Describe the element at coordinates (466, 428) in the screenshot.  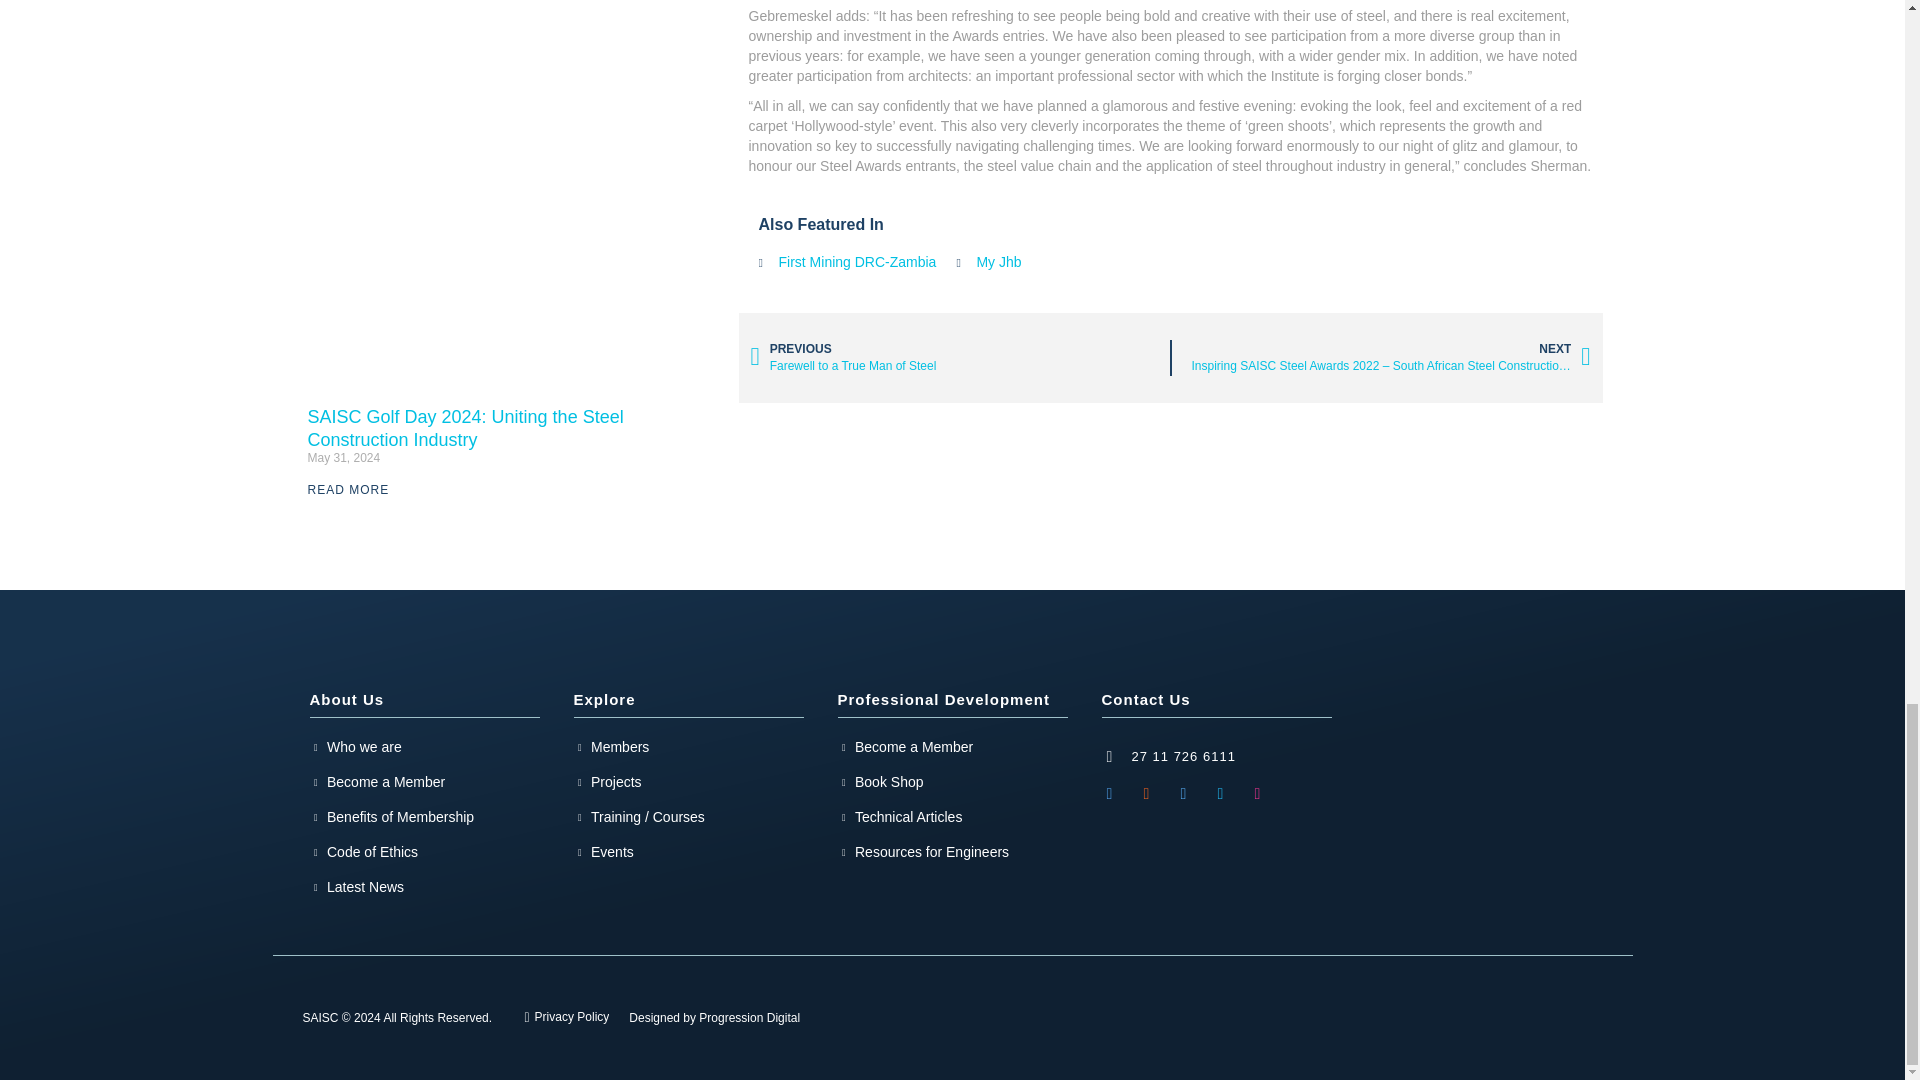
I see `SAISC Golf Day 2024: Uniting the Steel Construction Industry` at that location.